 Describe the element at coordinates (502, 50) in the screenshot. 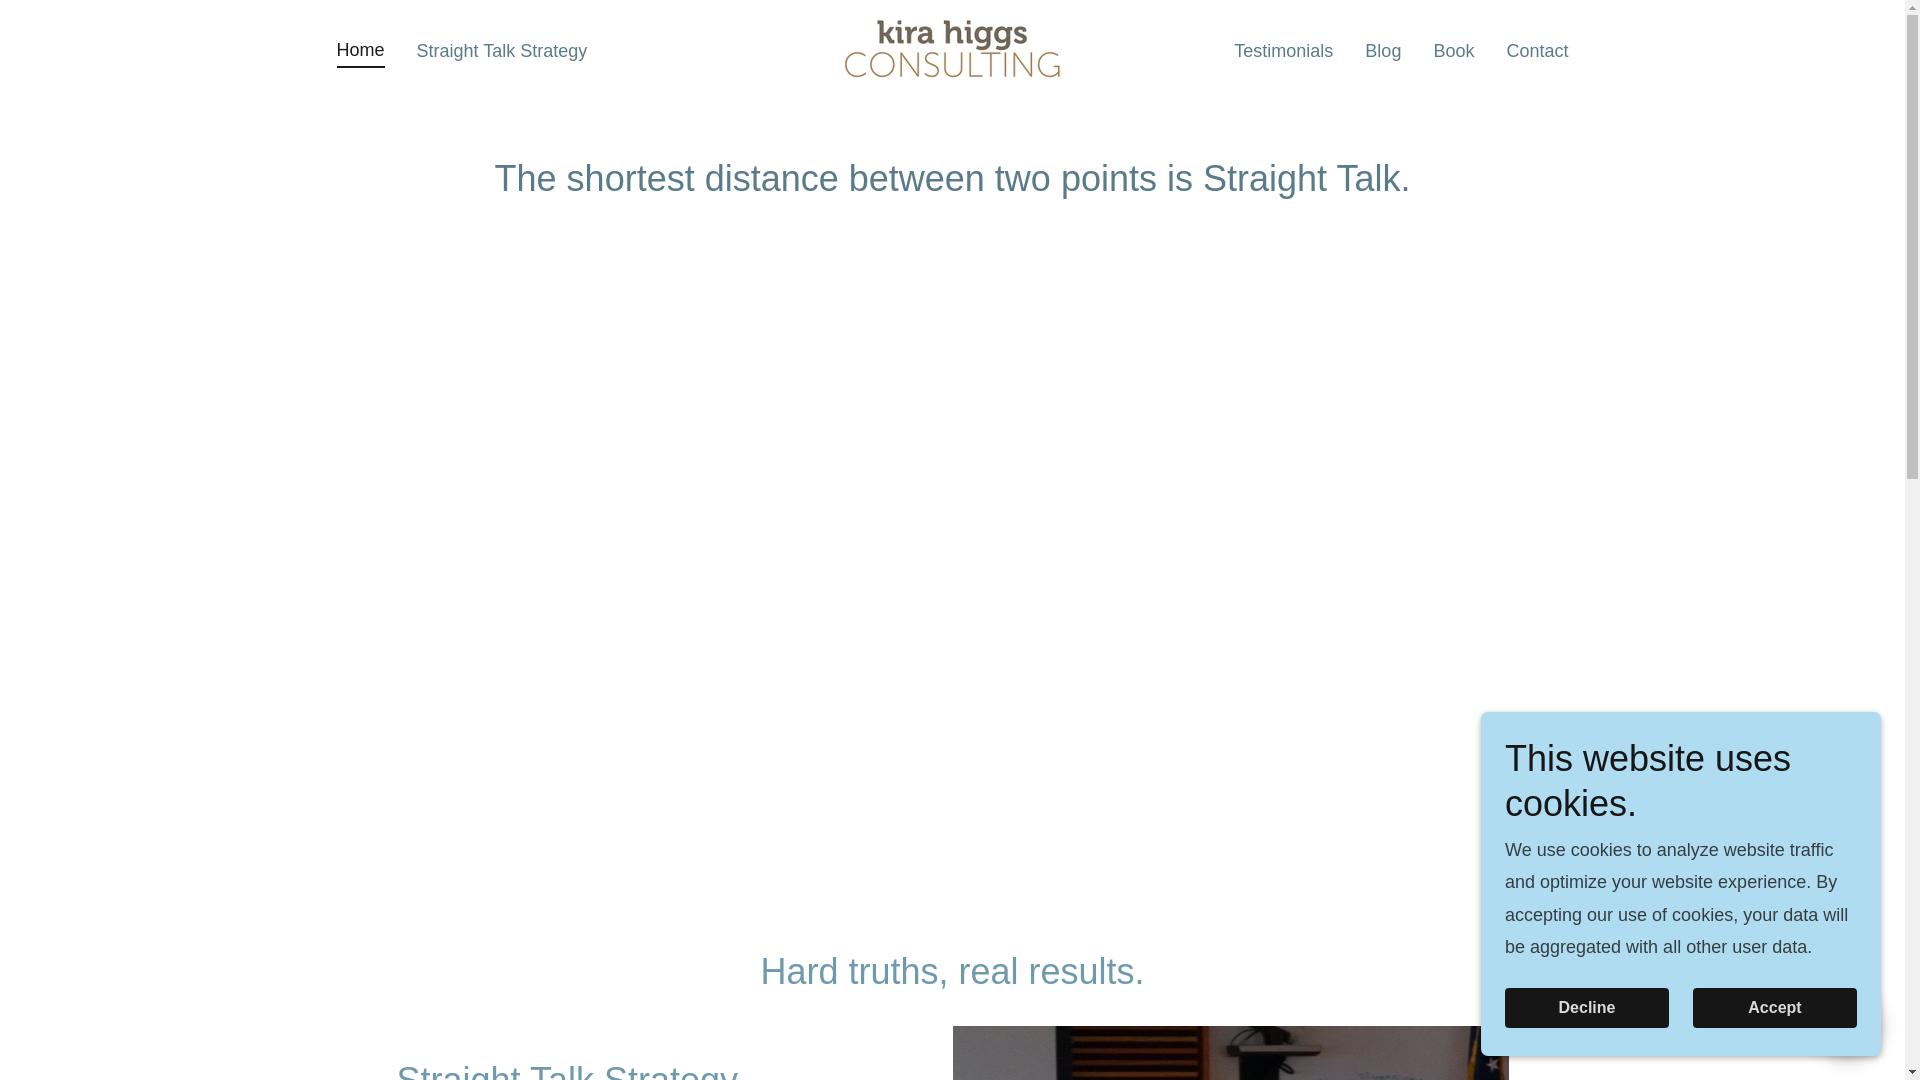

I see `Straight Talk Strategy` at that location.